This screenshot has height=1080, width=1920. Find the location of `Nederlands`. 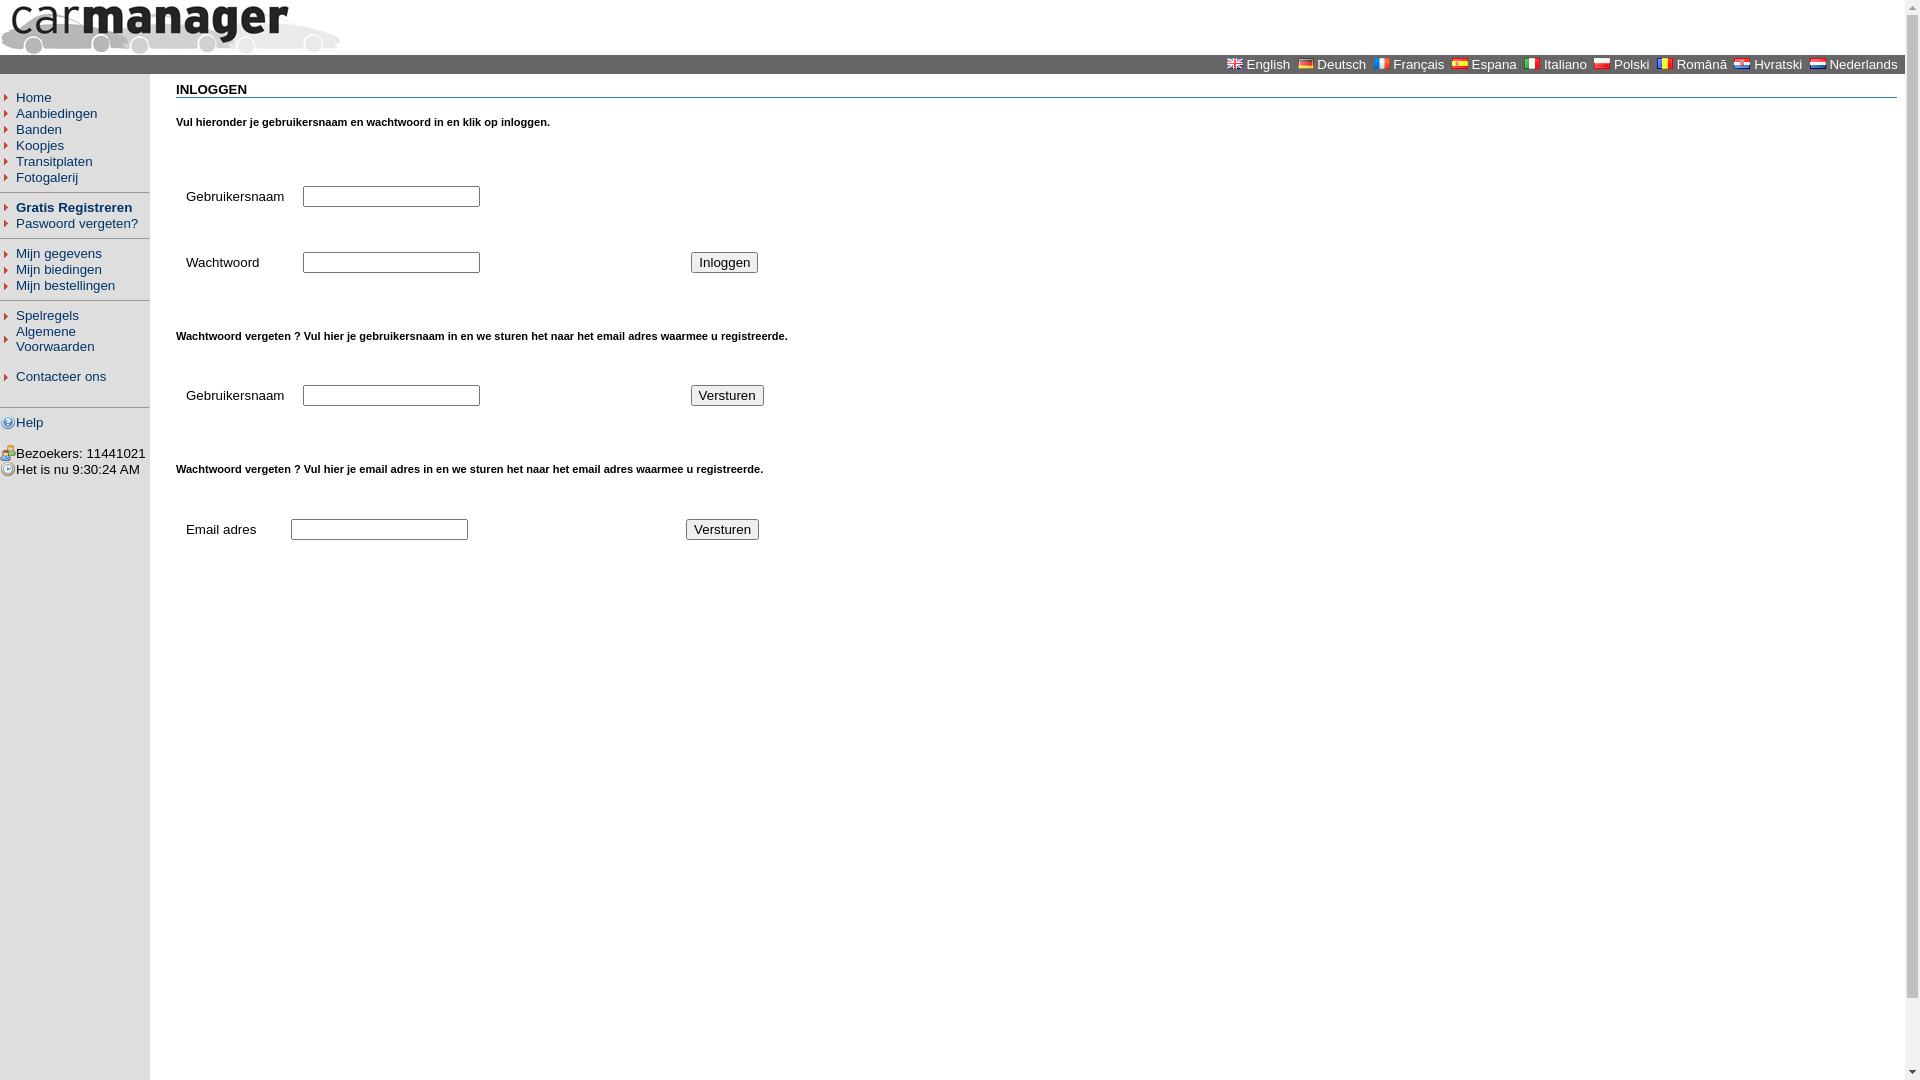

Nederlands is located at coordinates (1863, 64).